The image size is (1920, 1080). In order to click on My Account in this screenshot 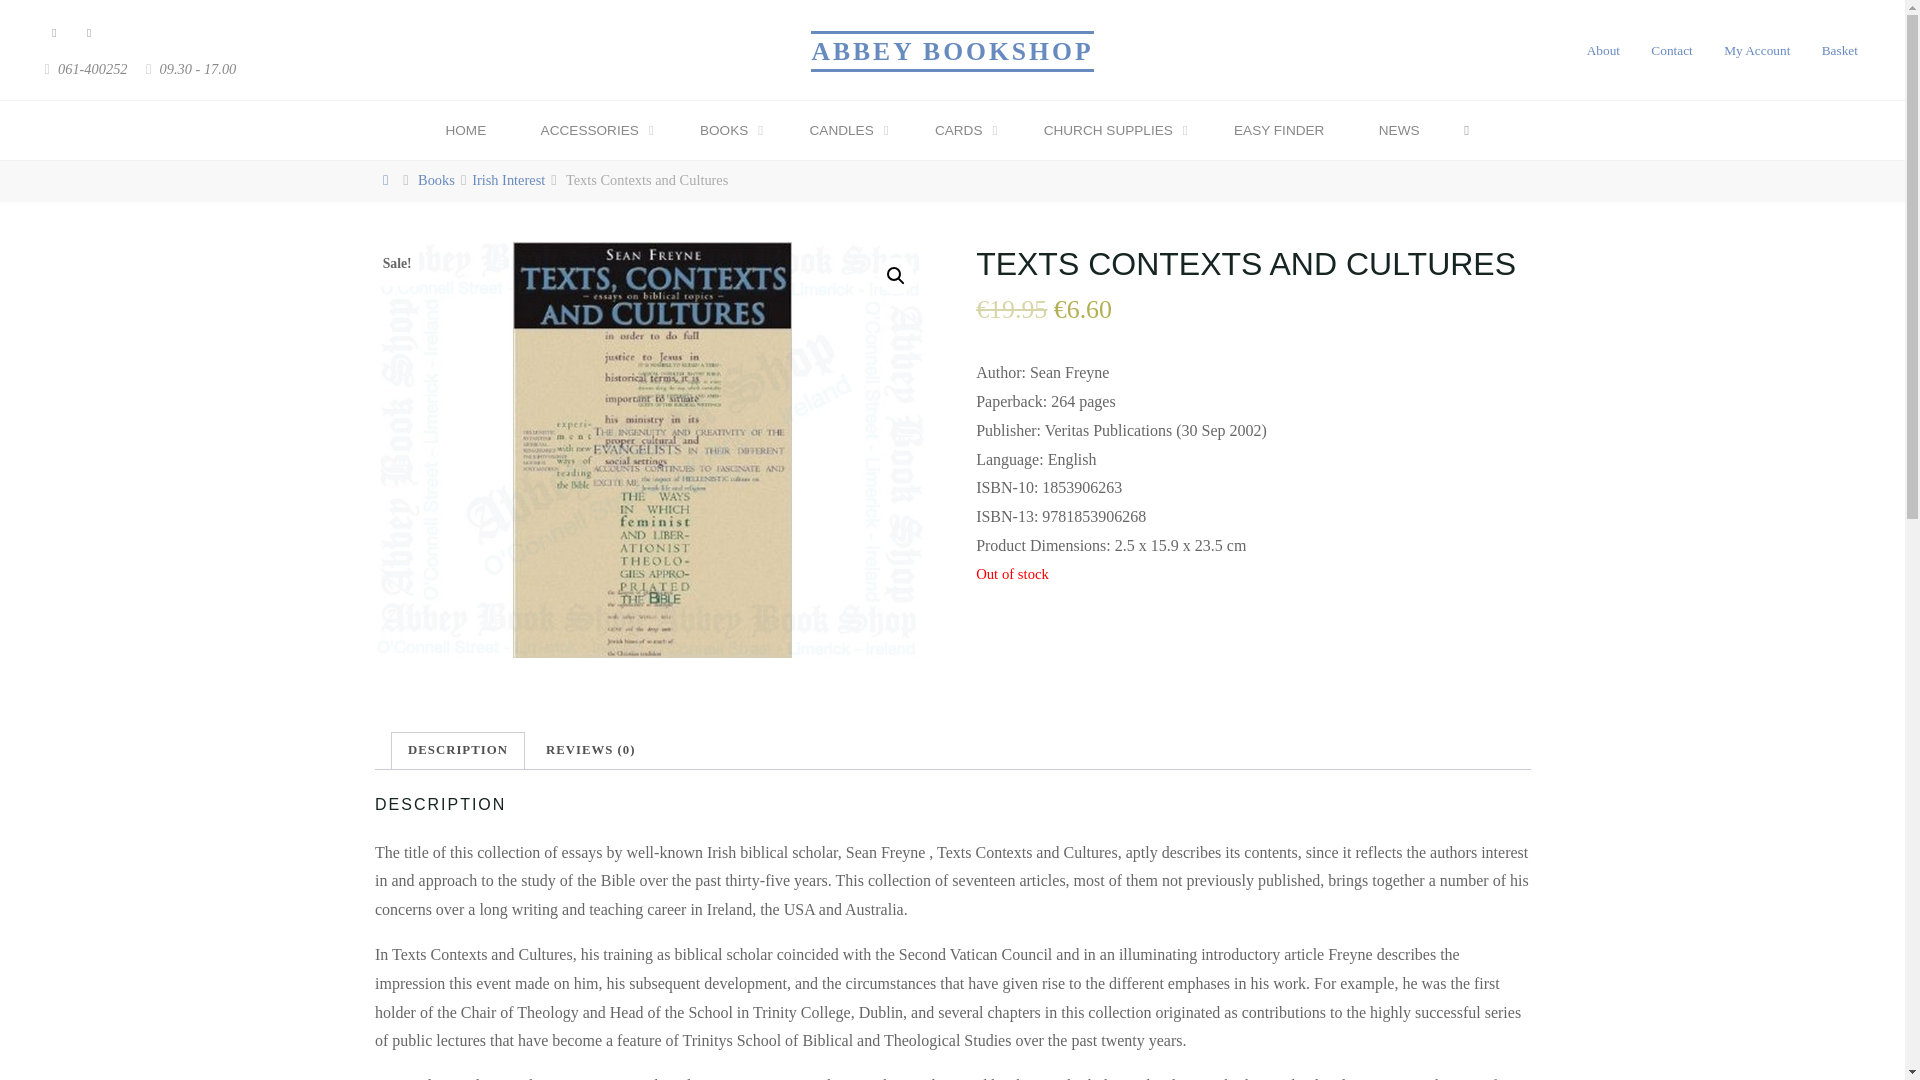, I will do `click(1756, 50)`.